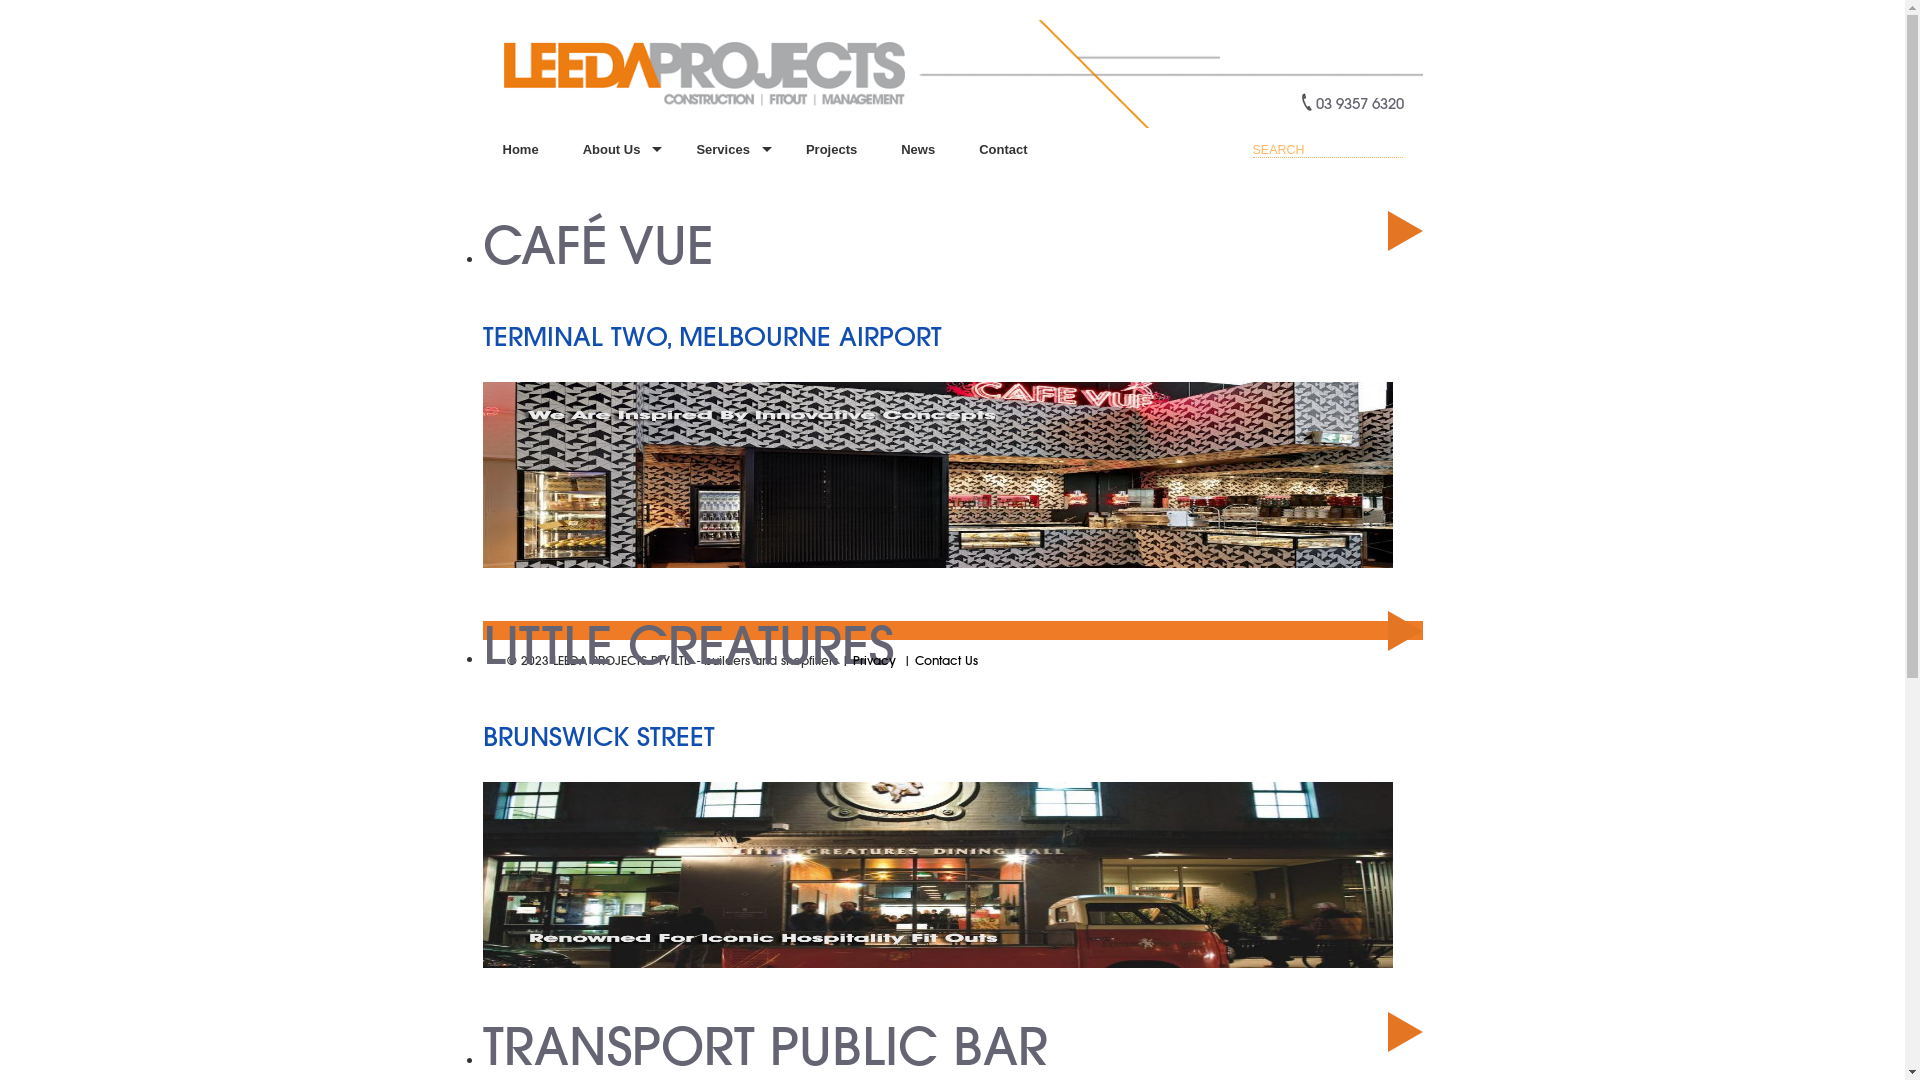  I want to click on Services, so click(729, 150).